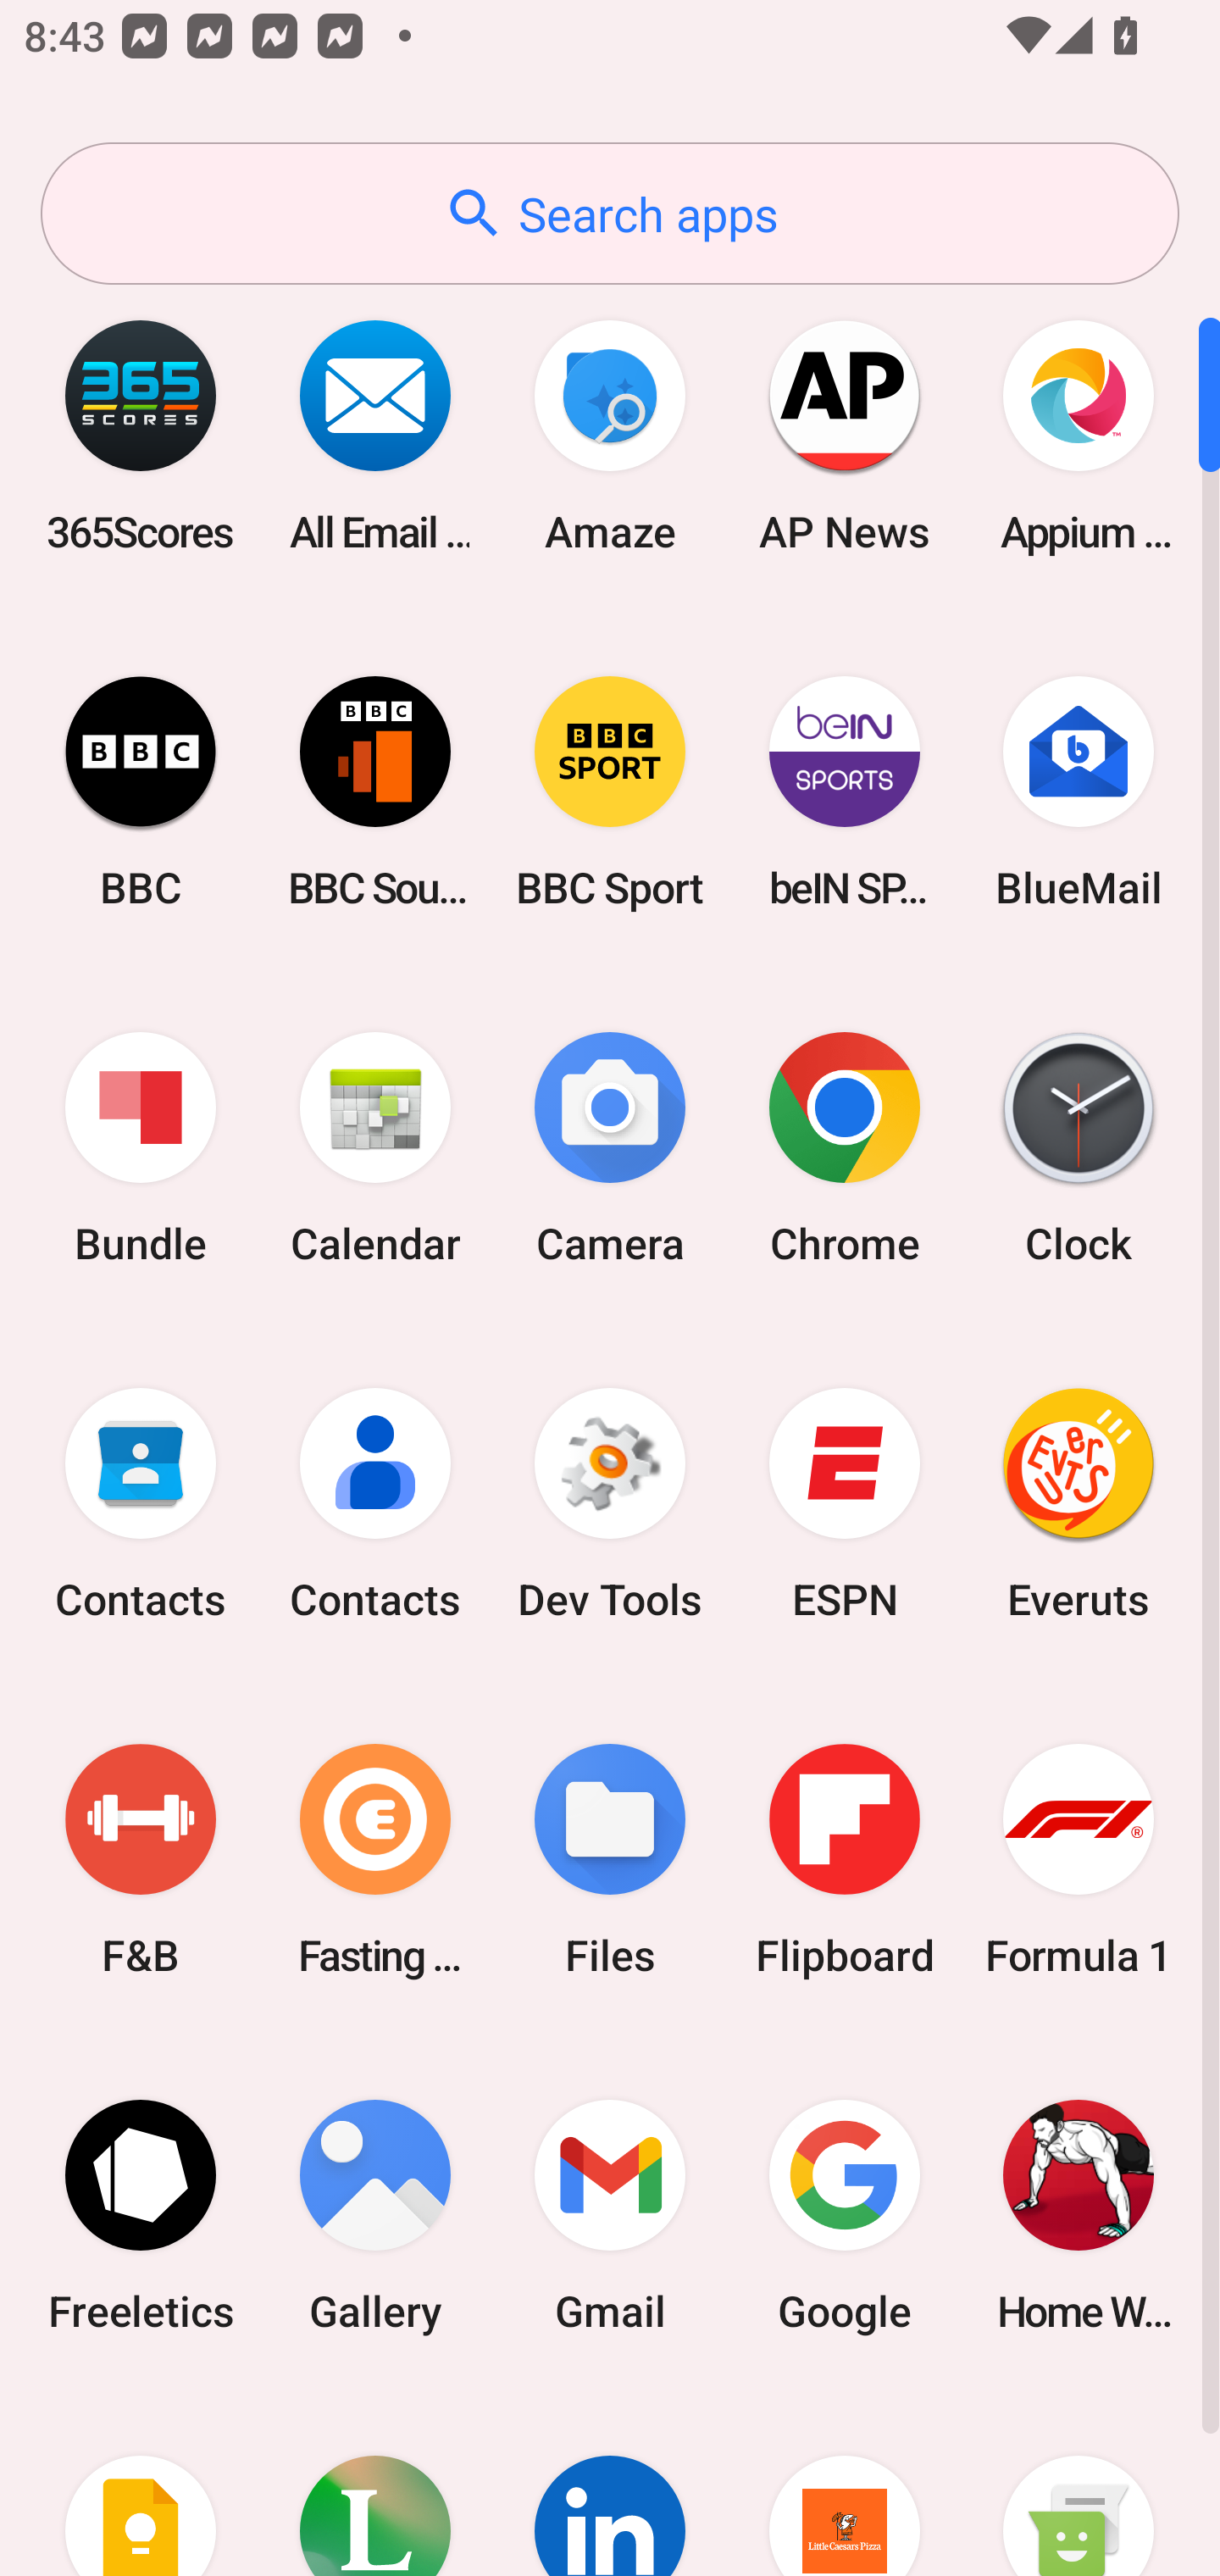 The height and width of the screenshot is (2576, 1220). What do you see at coordinates (141, 436) in the screenshot?
I see `365Scores` at bounding box center [141, 436].